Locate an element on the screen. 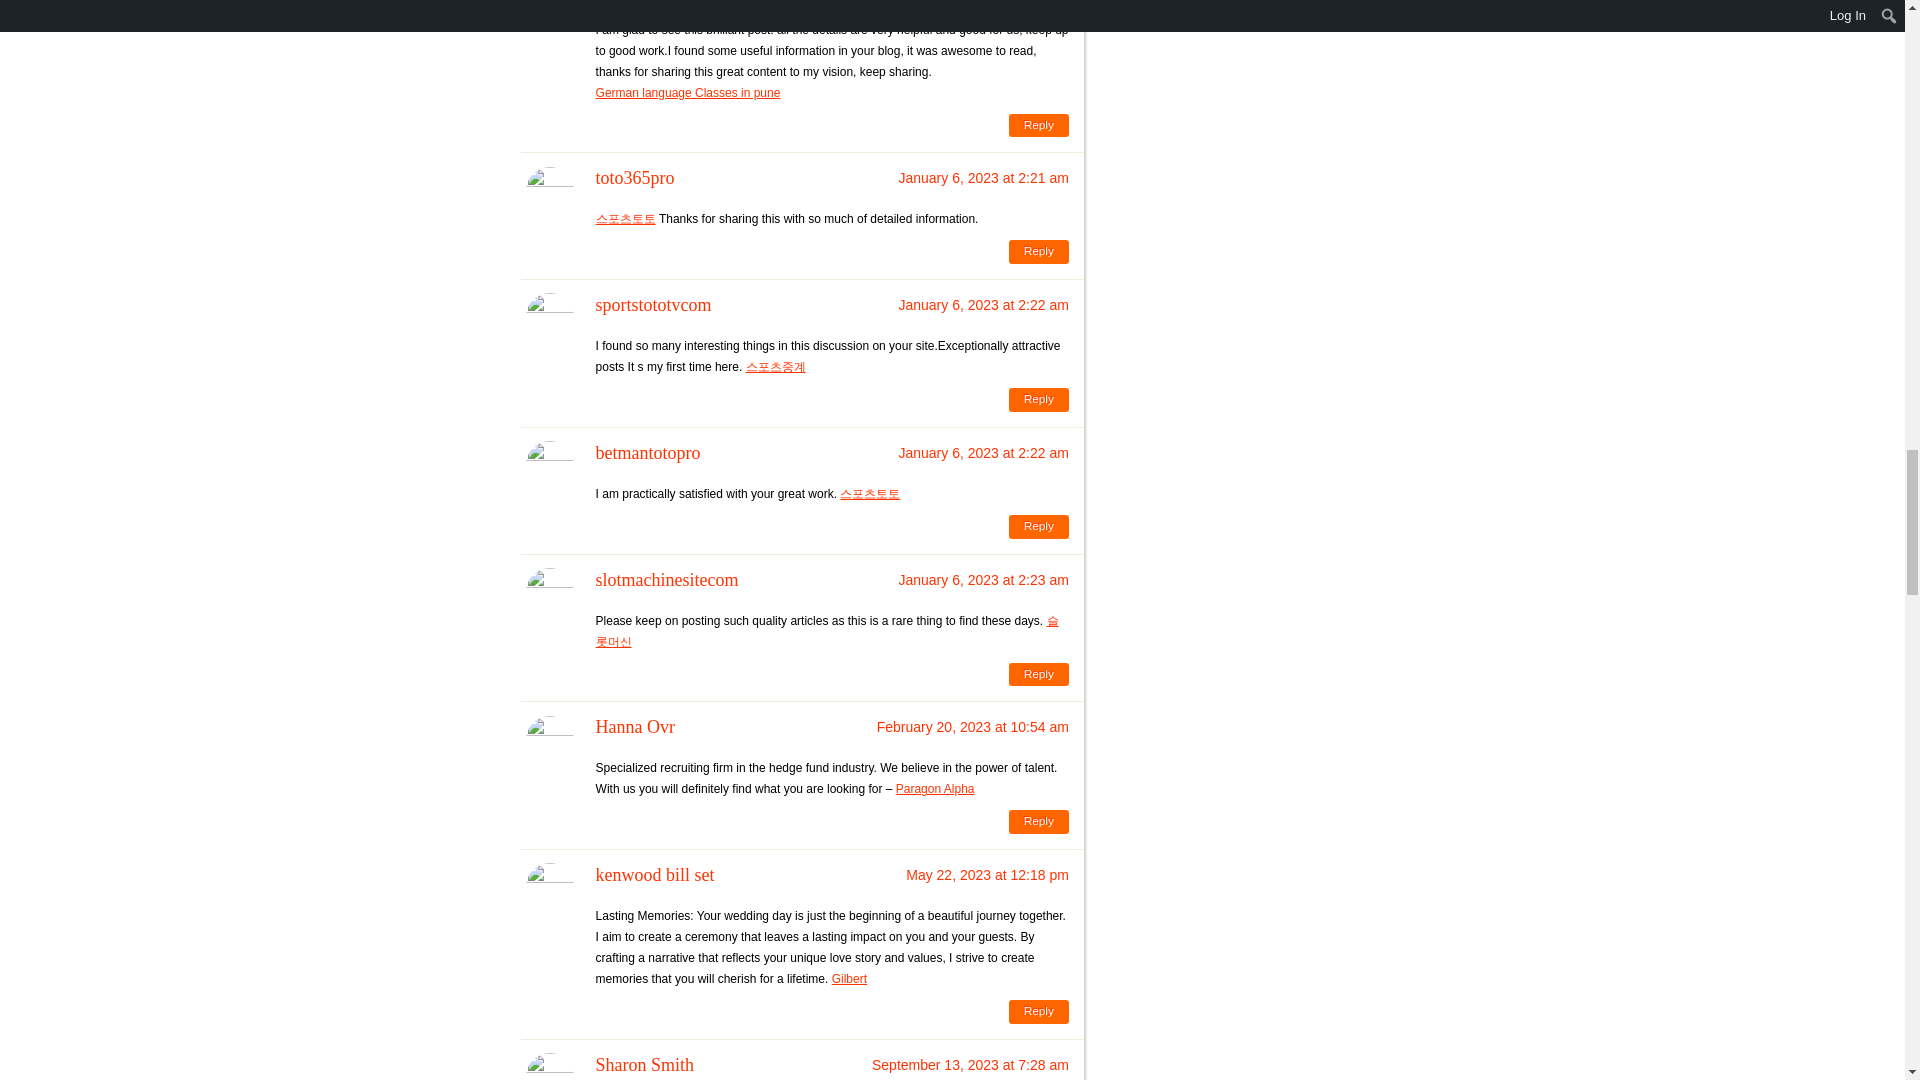  Reply is located at coordinates (1039, 126).